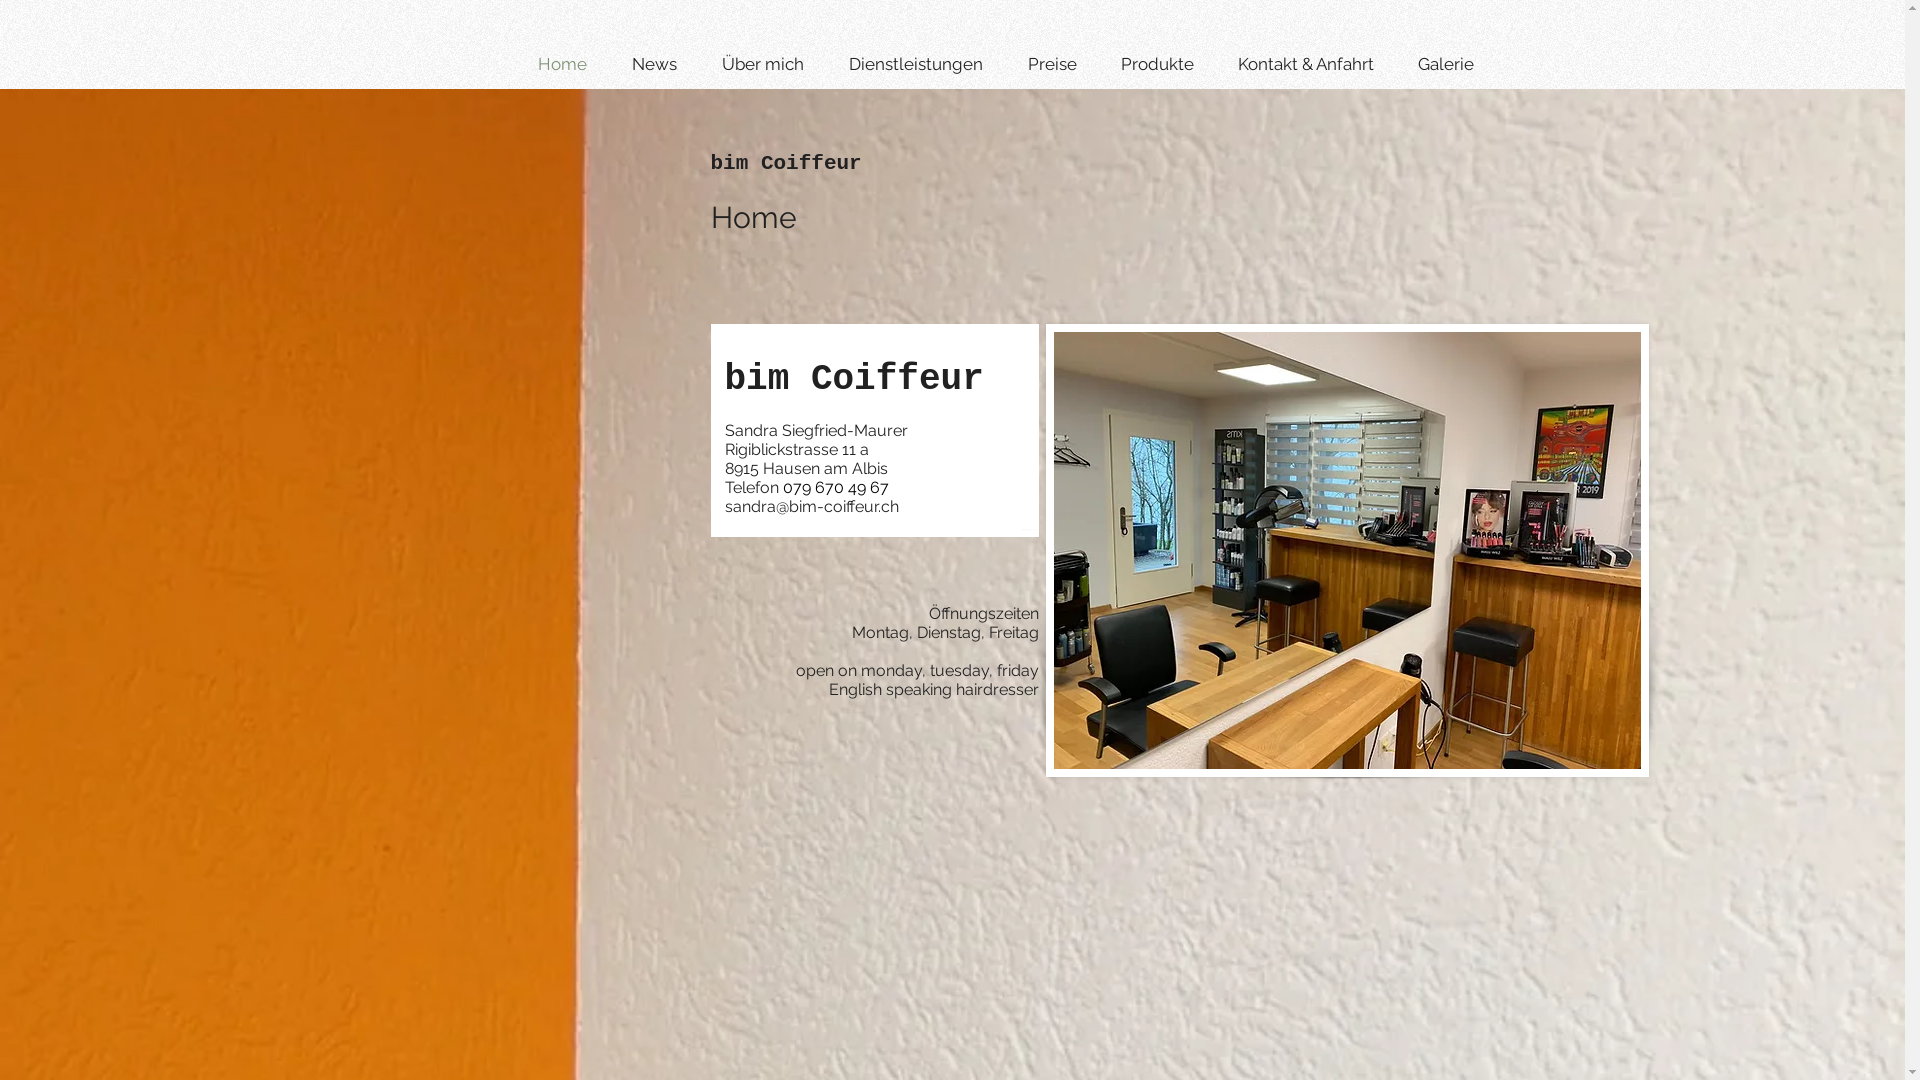 The width and height of the screenshot is (1920, 1080). Describe the element at coordinates (924, 64) in the screenshot. I see `Dienstleistungen` at that location.